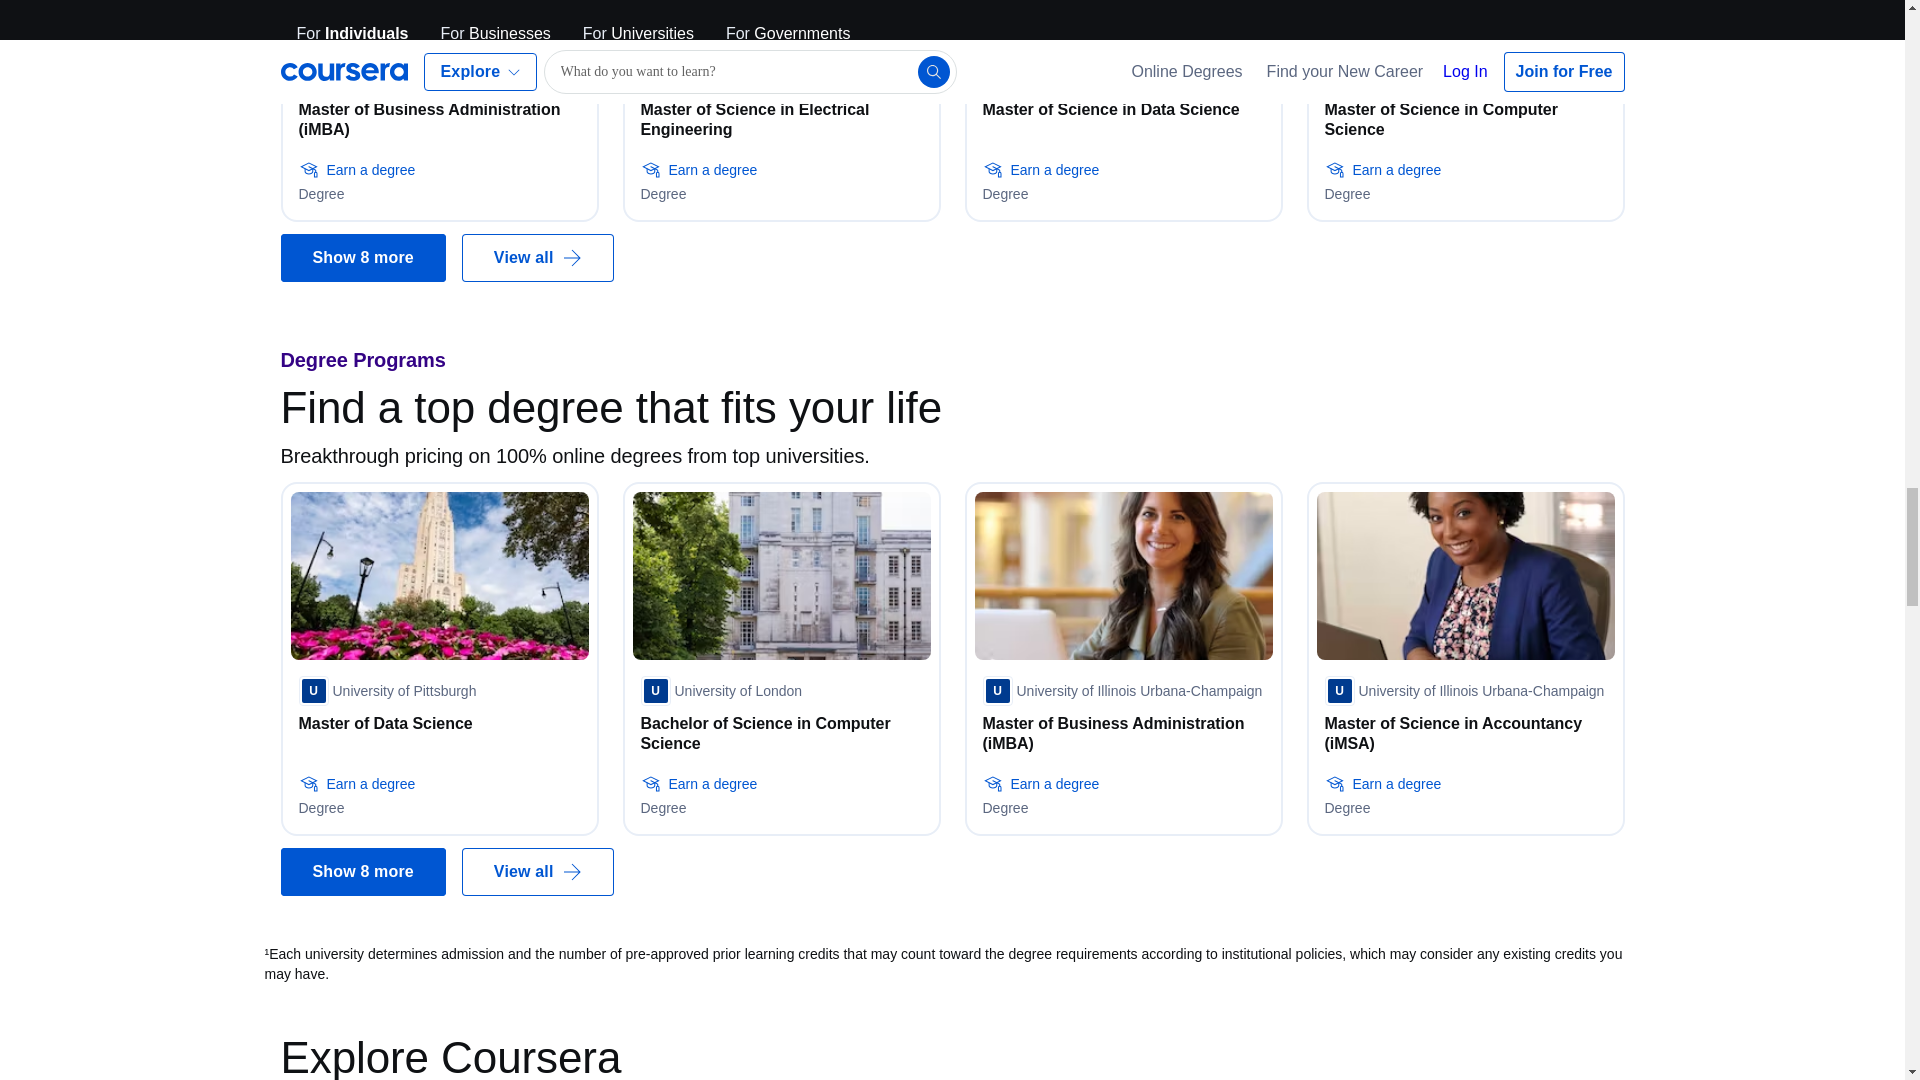  I want to click on University of Colorado Boulder, so click(1093, 76).